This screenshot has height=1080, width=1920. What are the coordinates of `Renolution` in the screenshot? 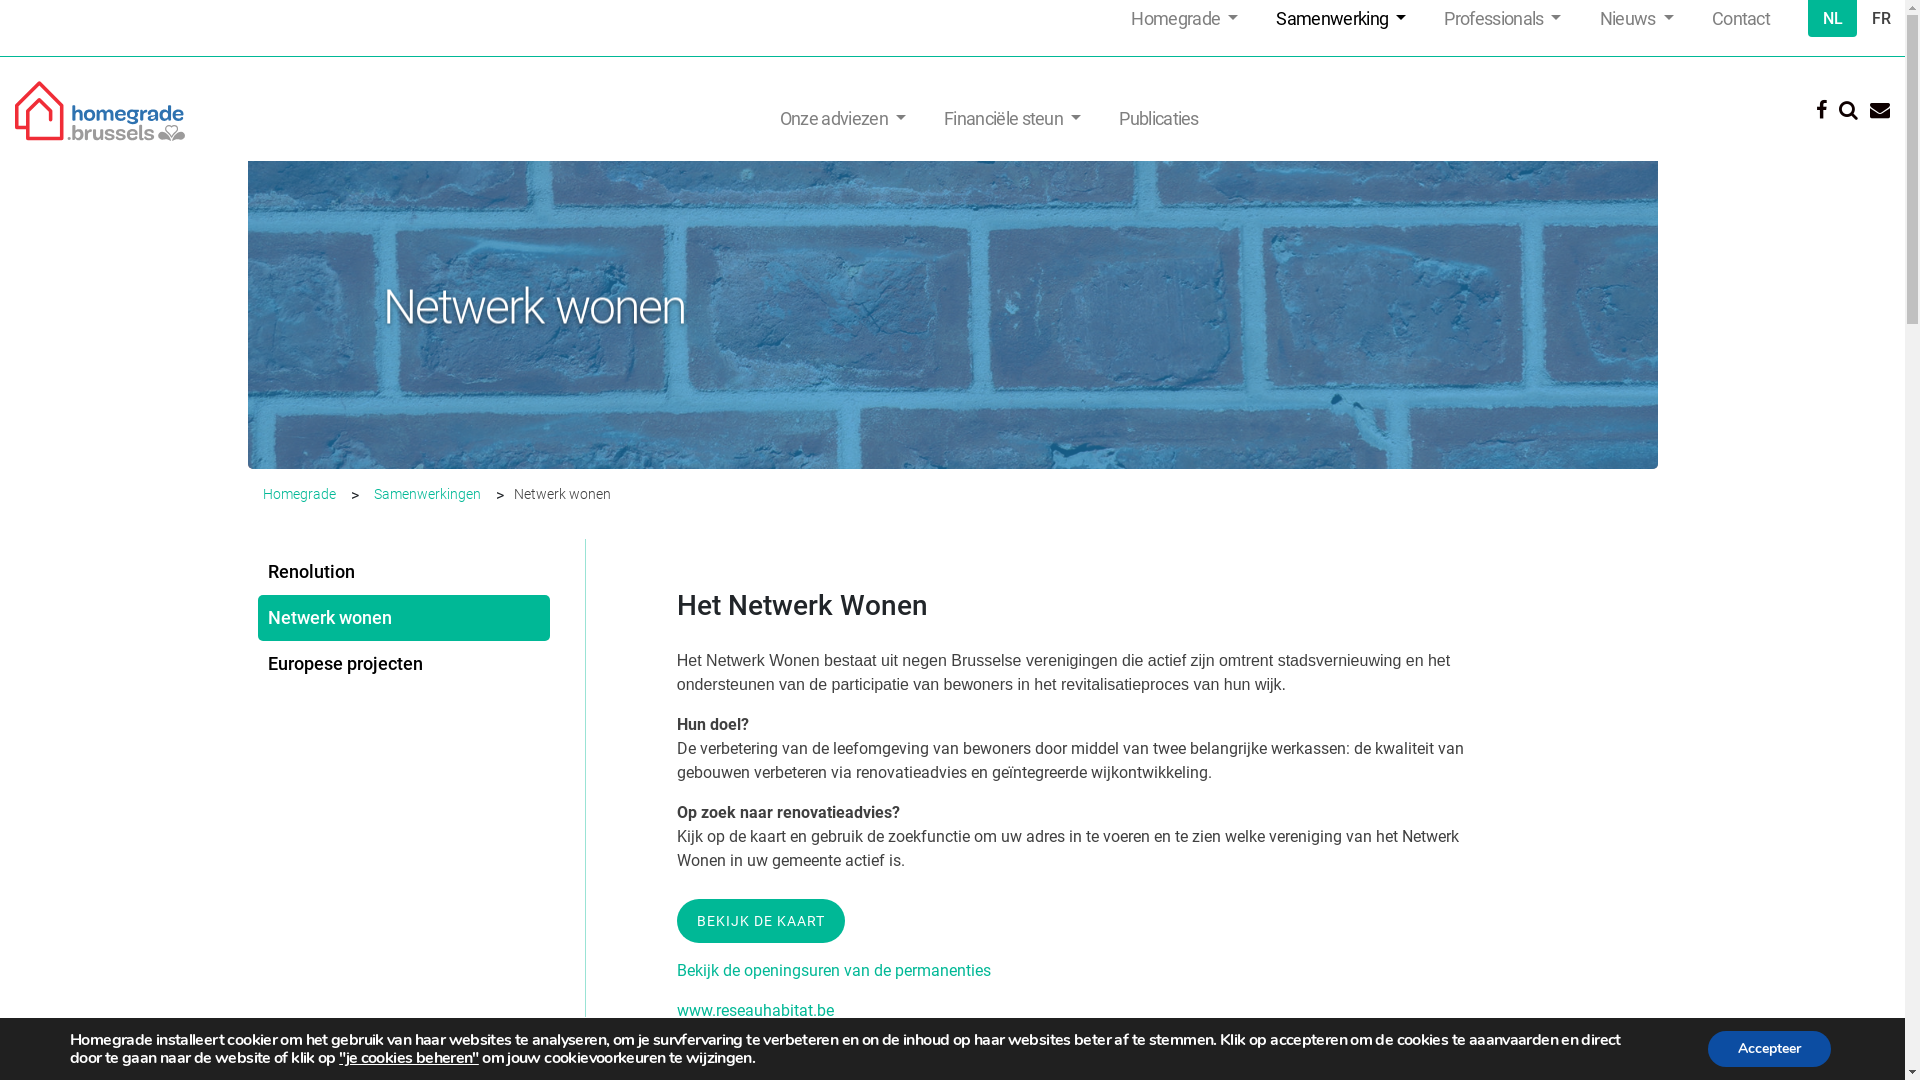 It's located at (410, 572).